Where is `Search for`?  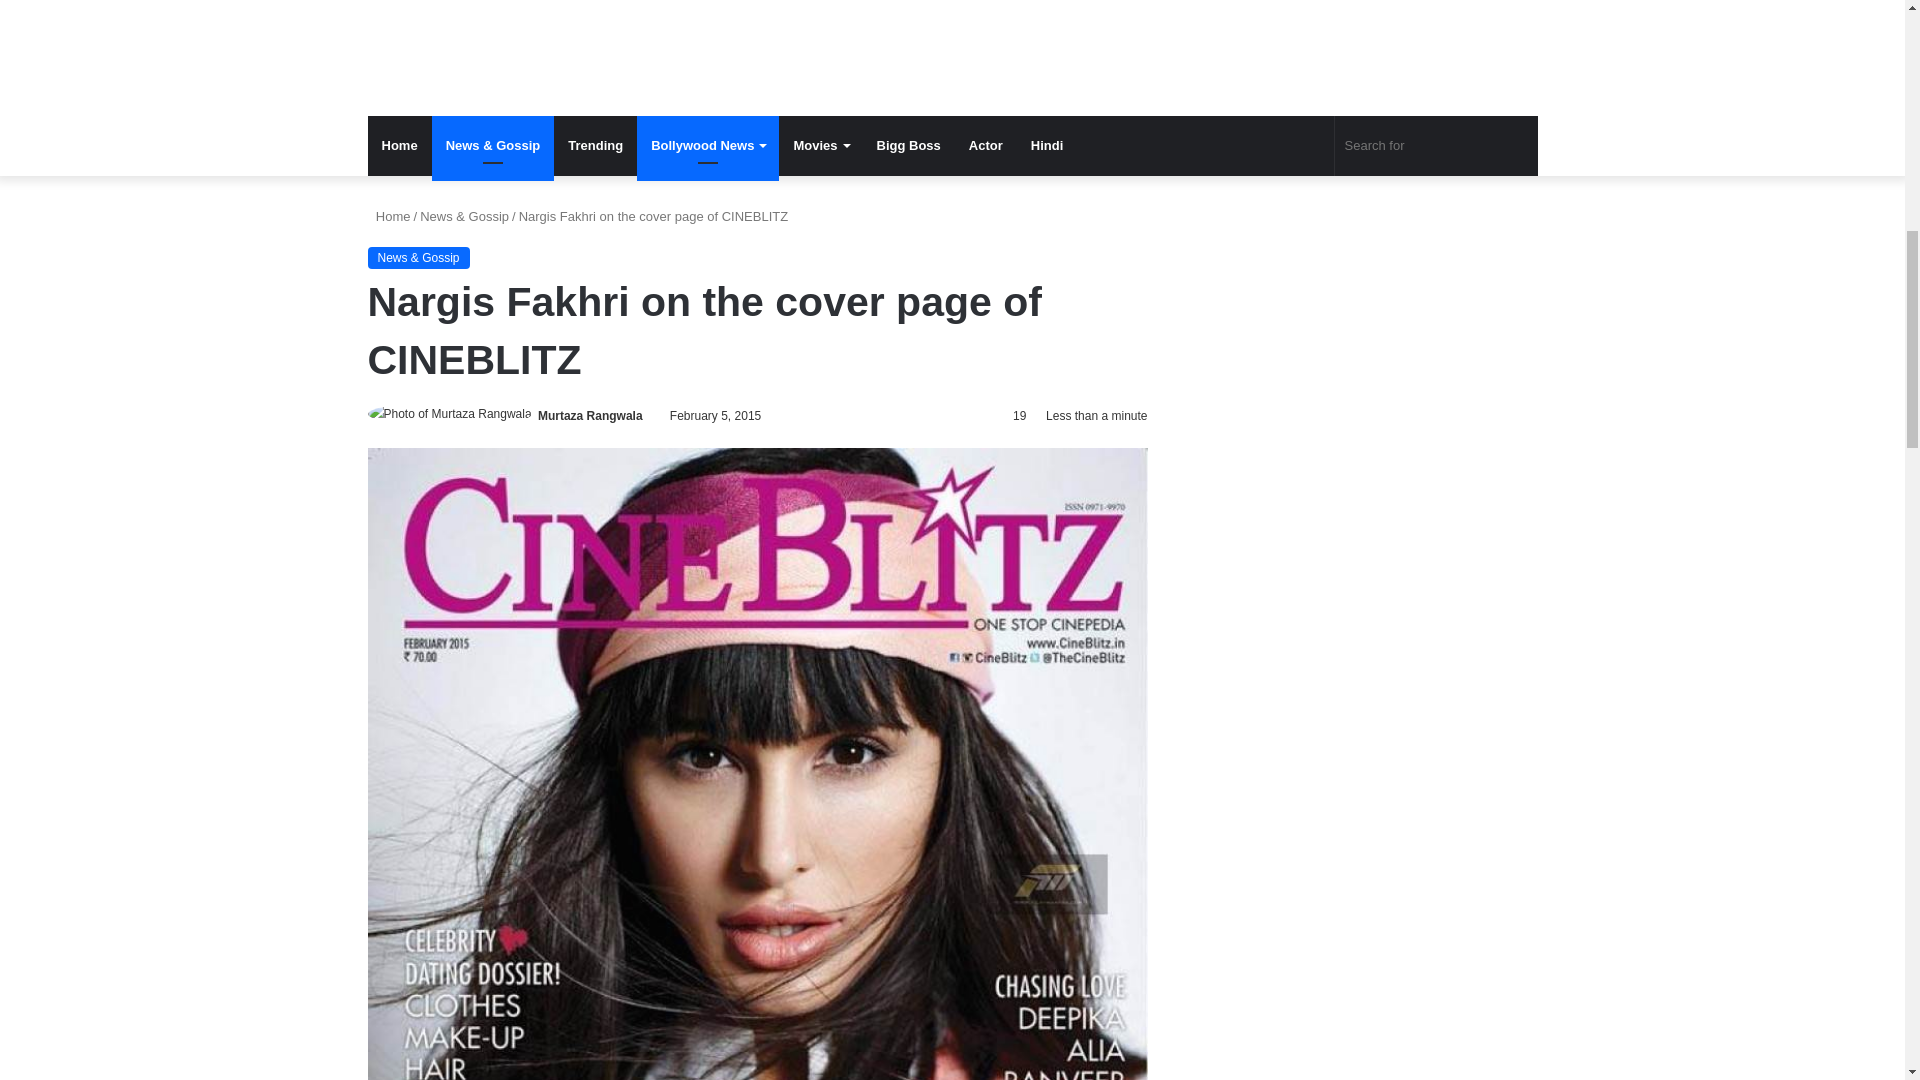
Search for is located at coordinates (1436, 146).